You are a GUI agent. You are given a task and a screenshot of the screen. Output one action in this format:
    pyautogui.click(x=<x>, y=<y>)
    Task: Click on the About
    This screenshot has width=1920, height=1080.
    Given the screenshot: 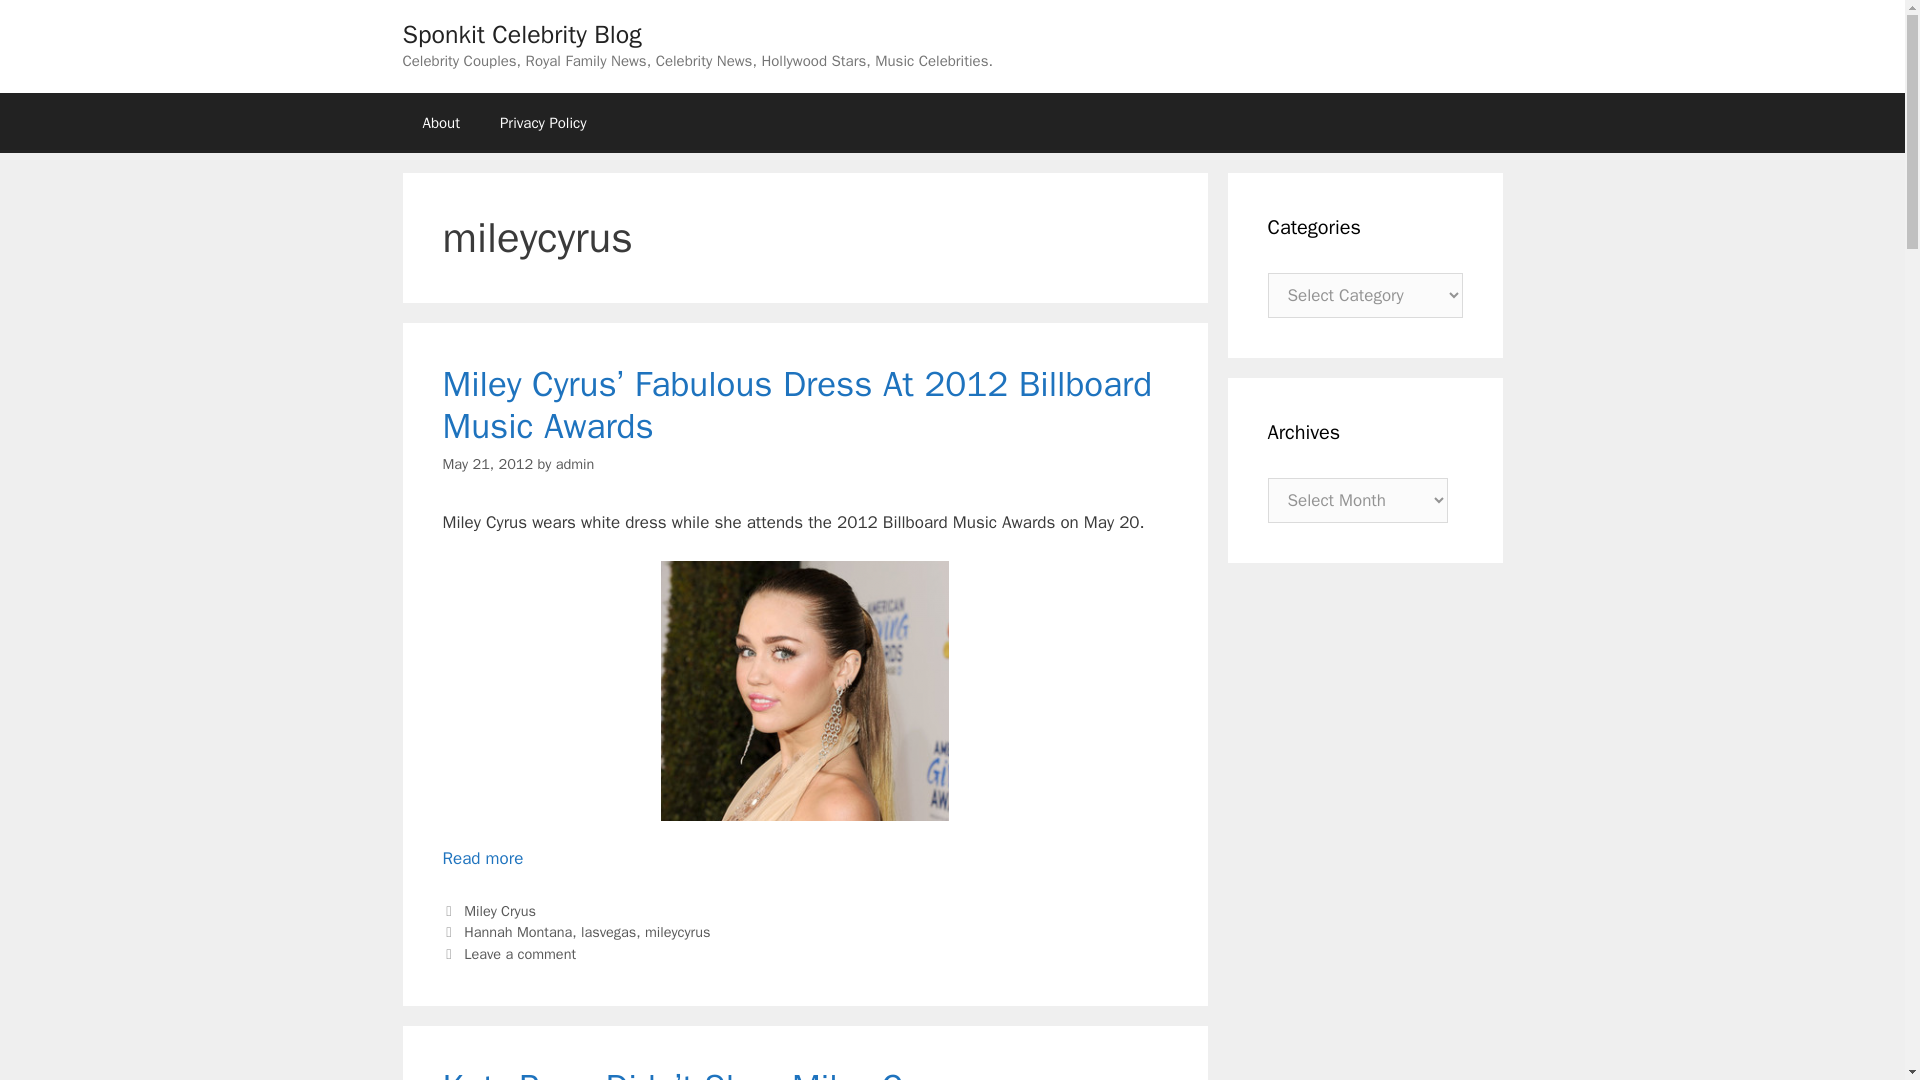 What is the action you would take?
    pyautogui.click(x=440, y=122)
    